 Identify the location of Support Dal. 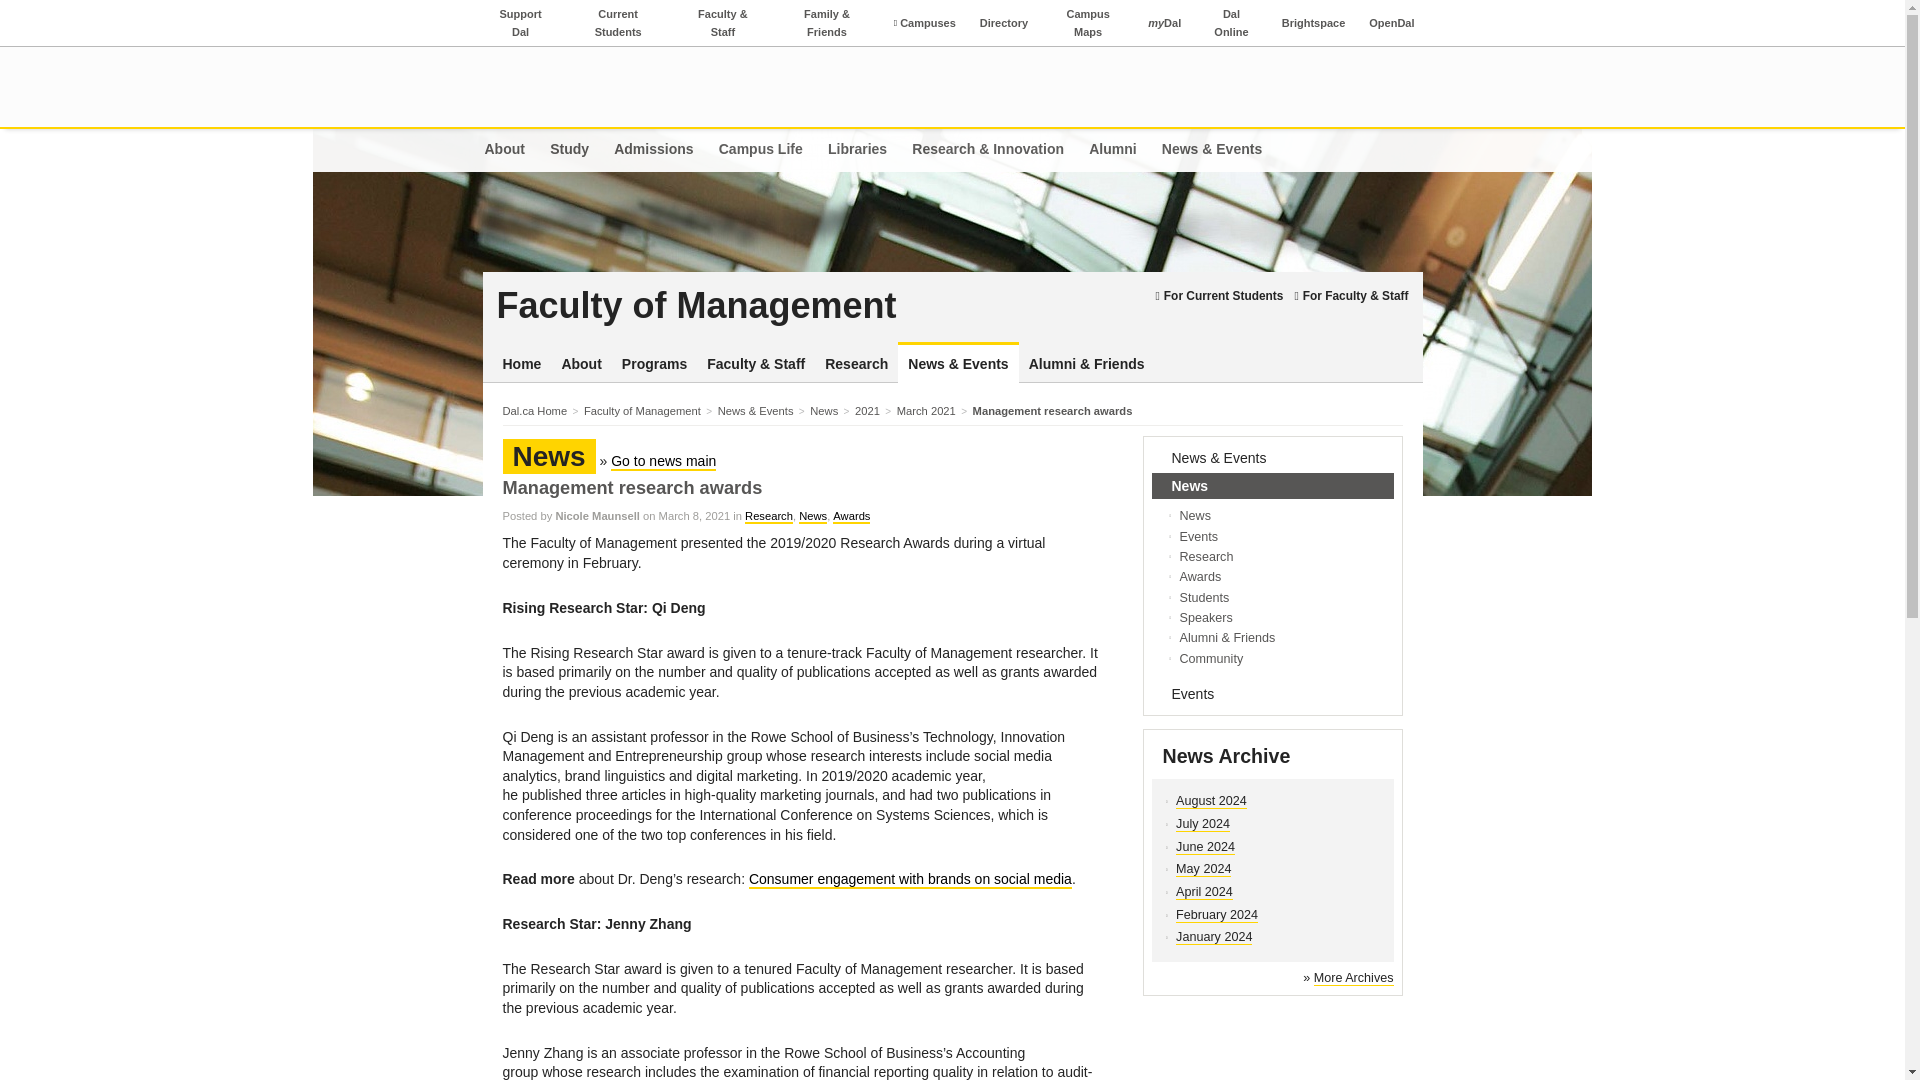
(520, 23).